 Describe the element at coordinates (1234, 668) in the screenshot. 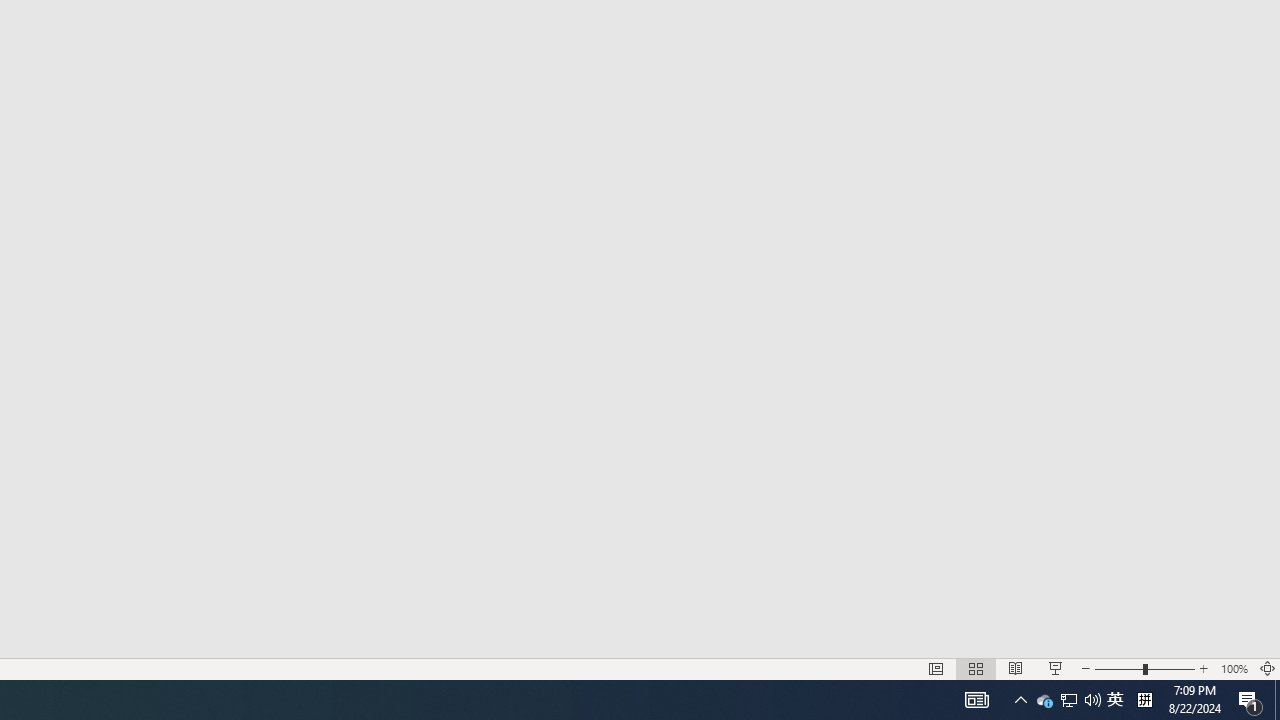

I see `Zoom 100%` at that location.